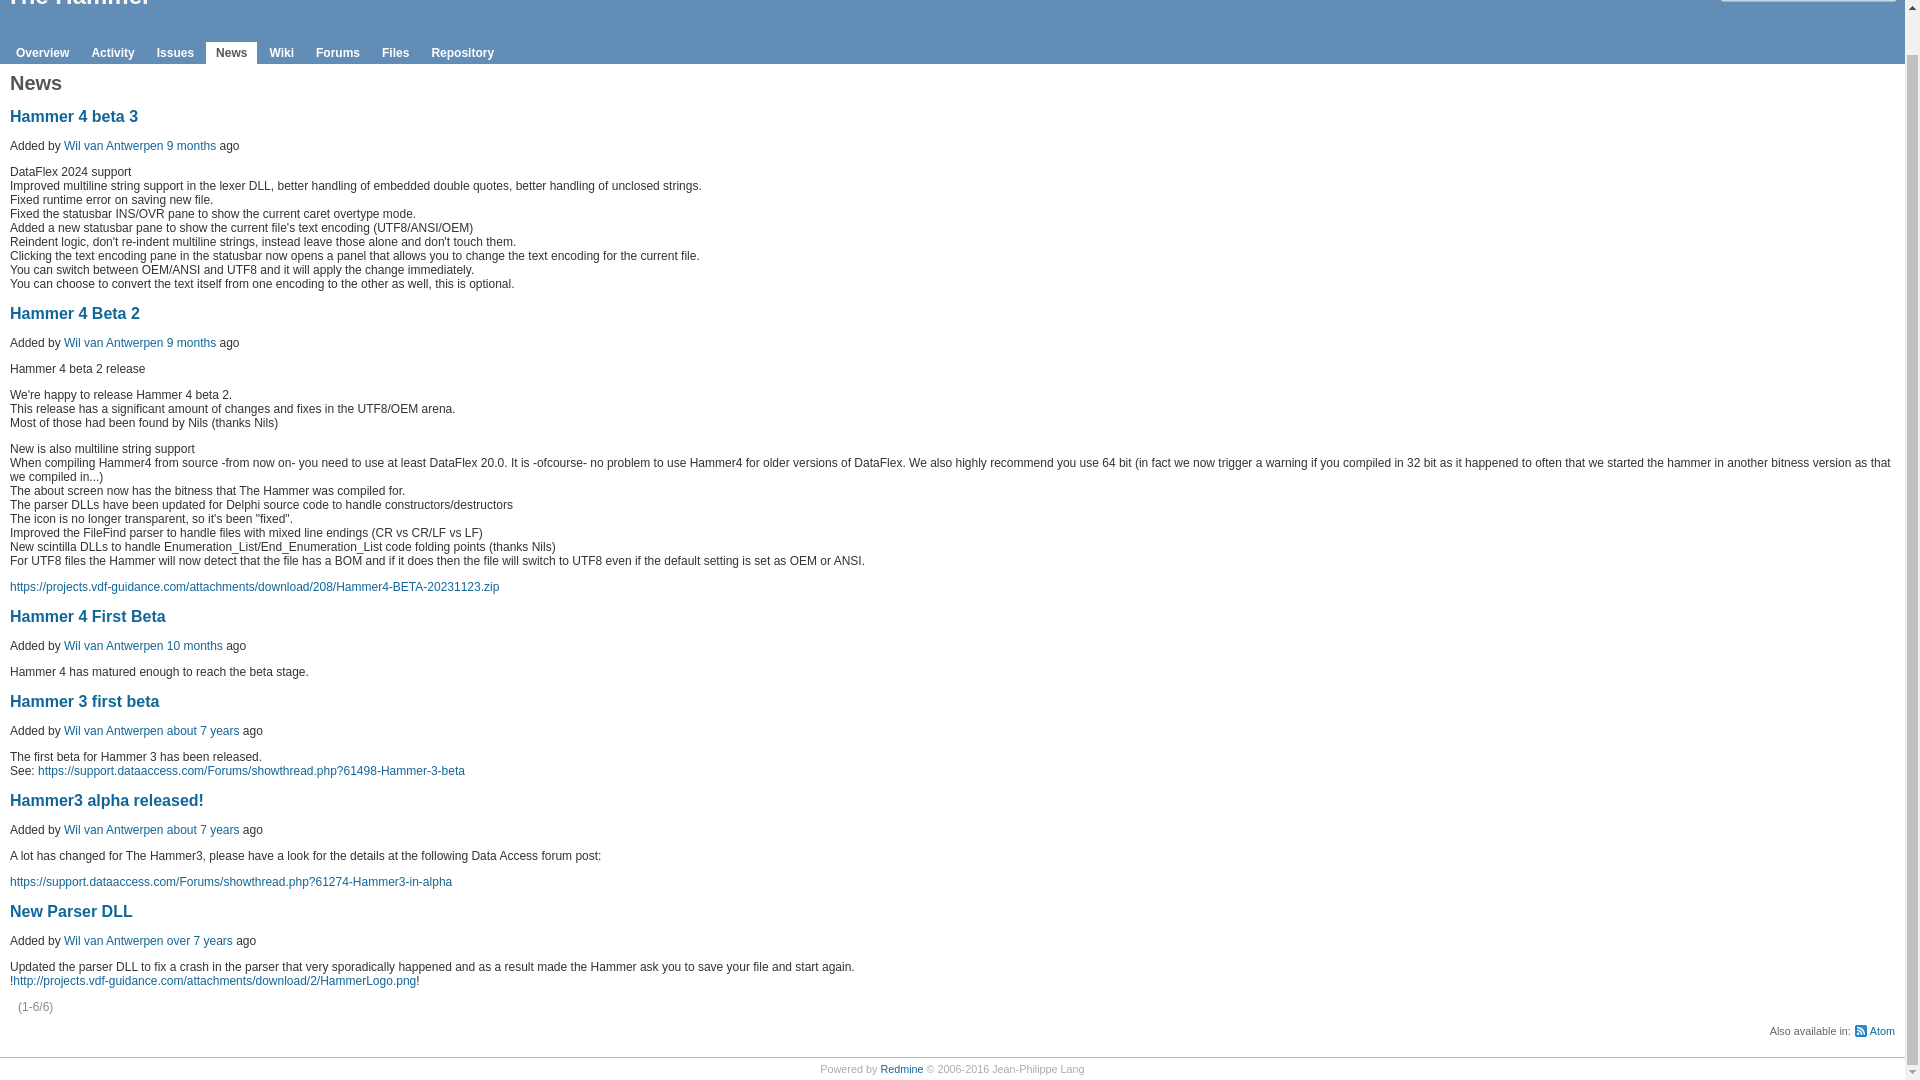 Image resolution: width=1920 pixels, height=1080 pixels. What do you see at coordinates (112, 52) in the screenshot?
I see `Activity` at bounding box center [112, 52].